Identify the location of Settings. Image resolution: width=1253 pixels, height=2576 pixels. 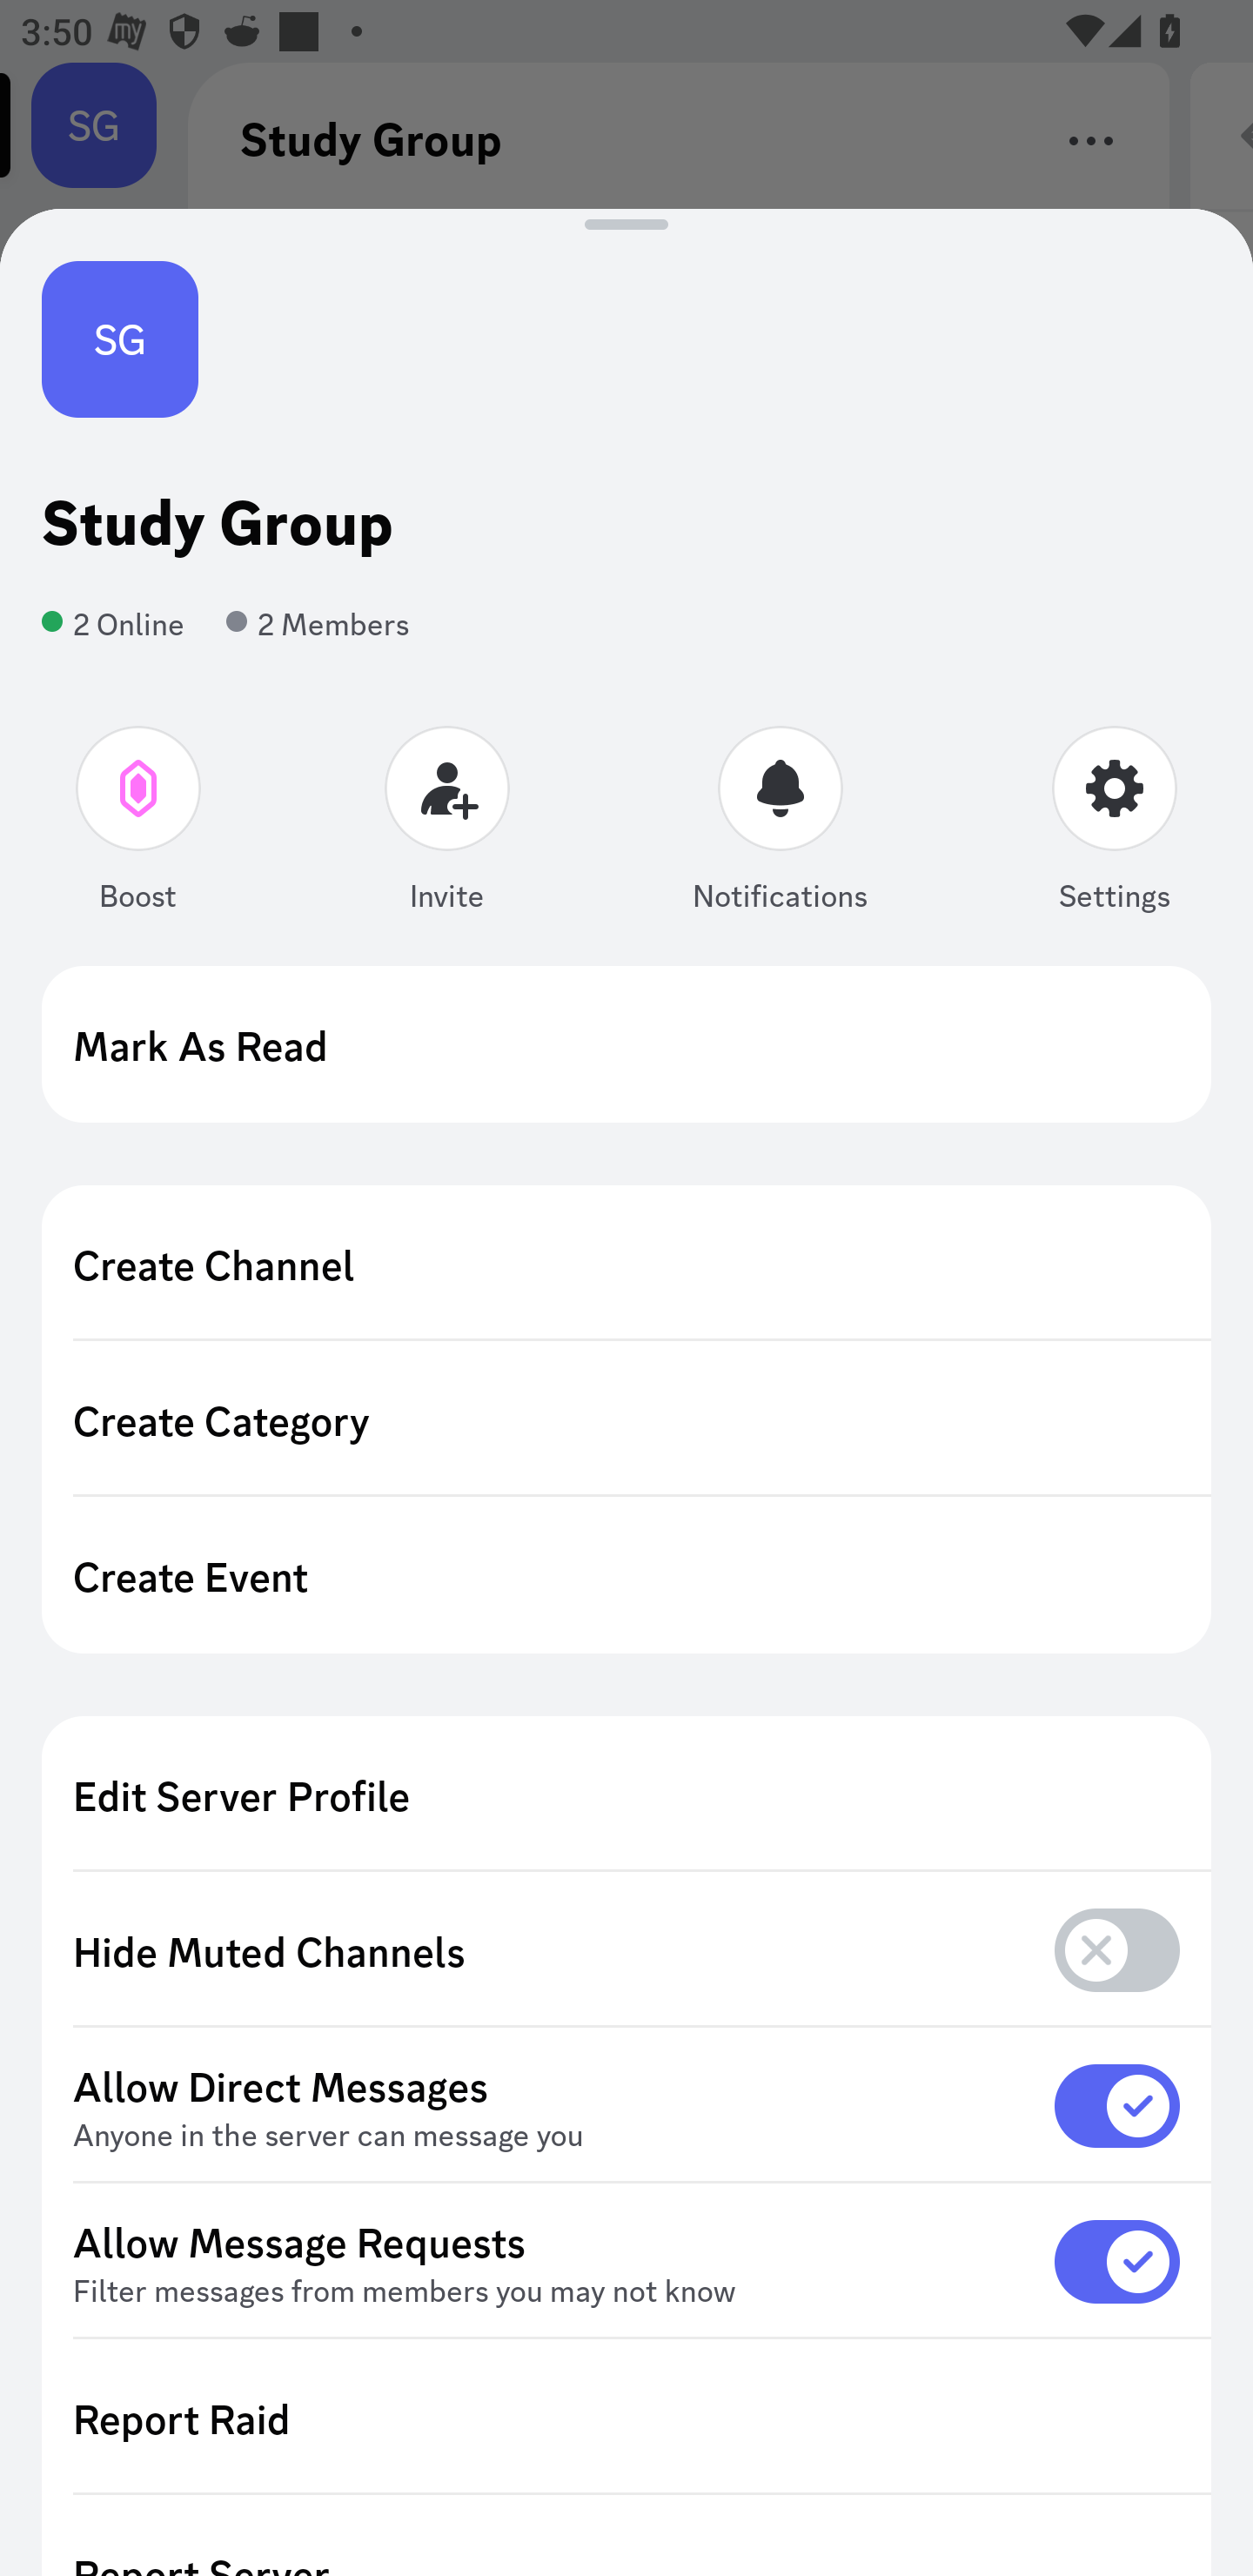
(1114, 825).